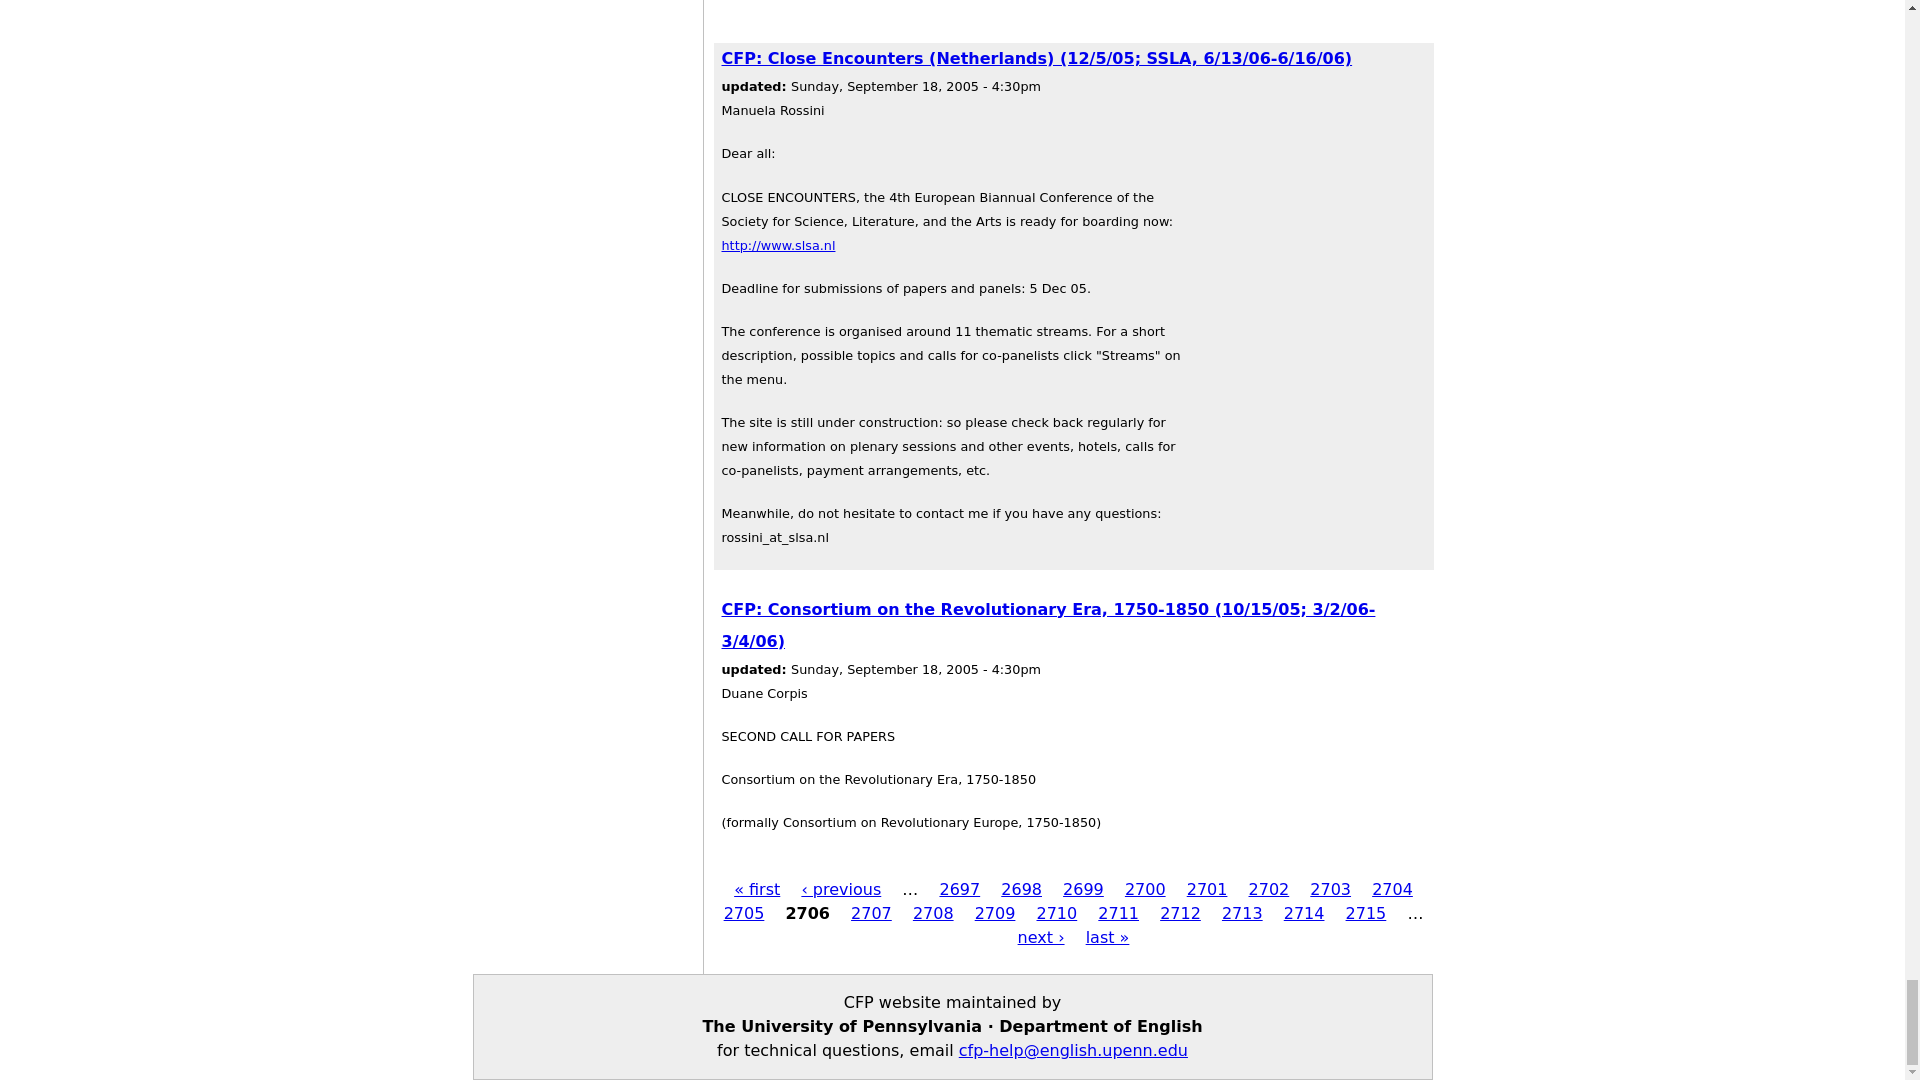 Image resolution: width=1920 pixels, height=1080 pixels. What do you see at coordinates (1366, 913) in the screenshot?
I see `Go to page 2715` at bounding box center [1366, 913].